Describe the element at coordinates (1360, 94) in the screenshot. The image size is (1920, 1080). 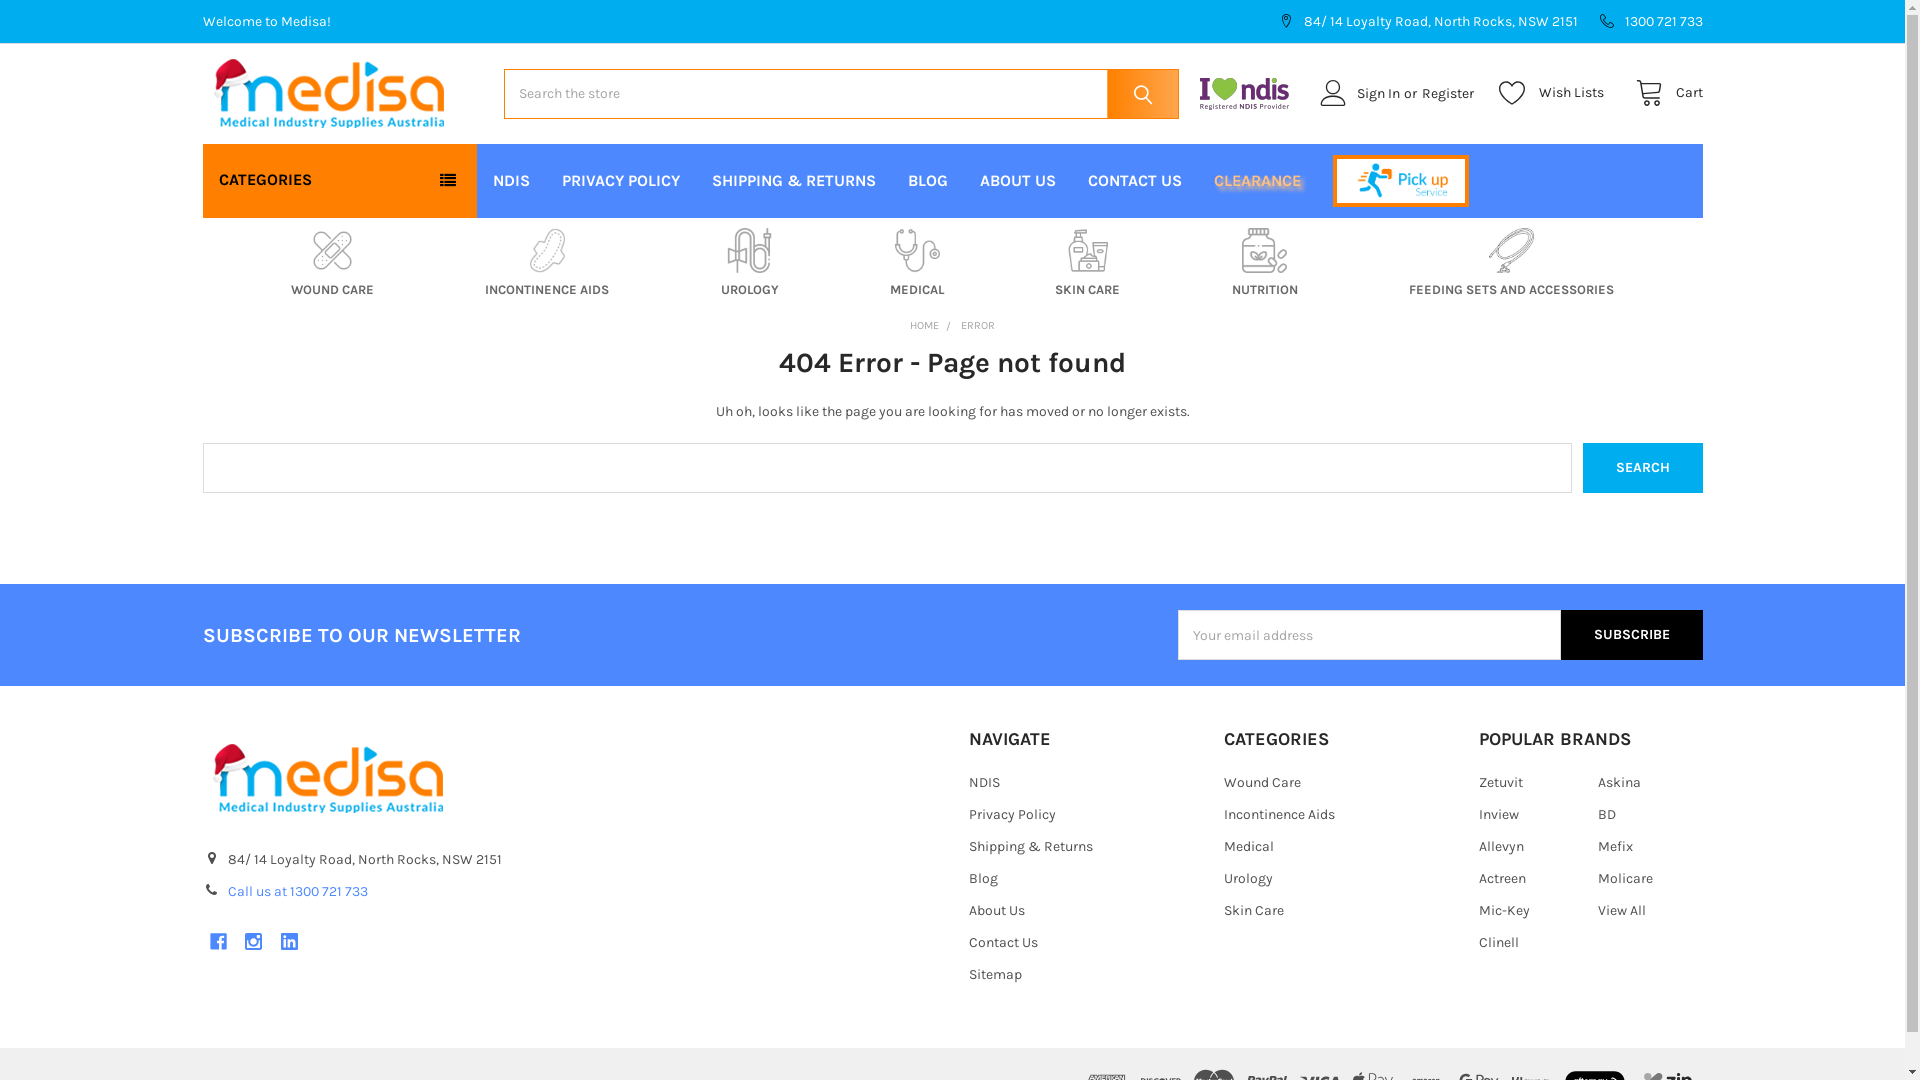
I see `Sign In` at that location.